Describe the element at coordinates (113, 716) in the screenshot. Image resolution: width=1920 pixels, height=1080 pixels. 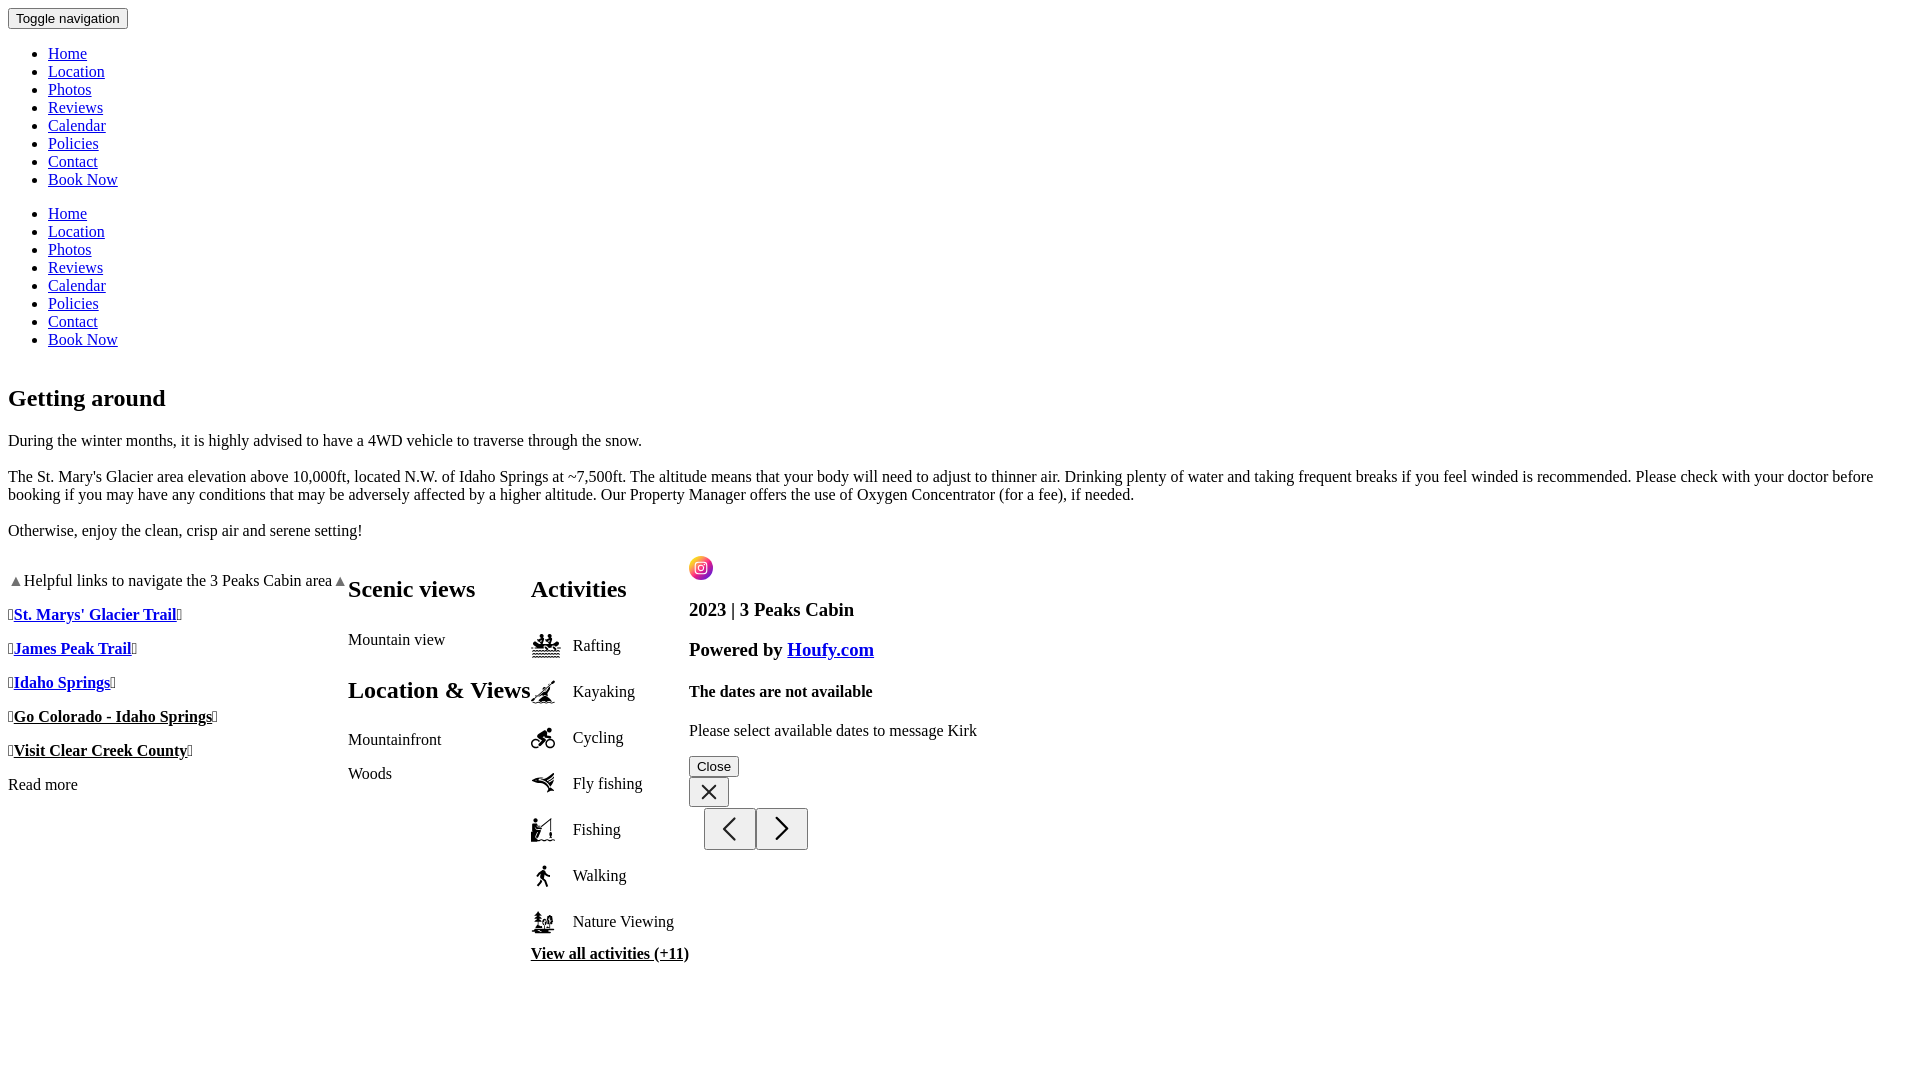
I see `Go Colorado - Idaho Springs` at that location.